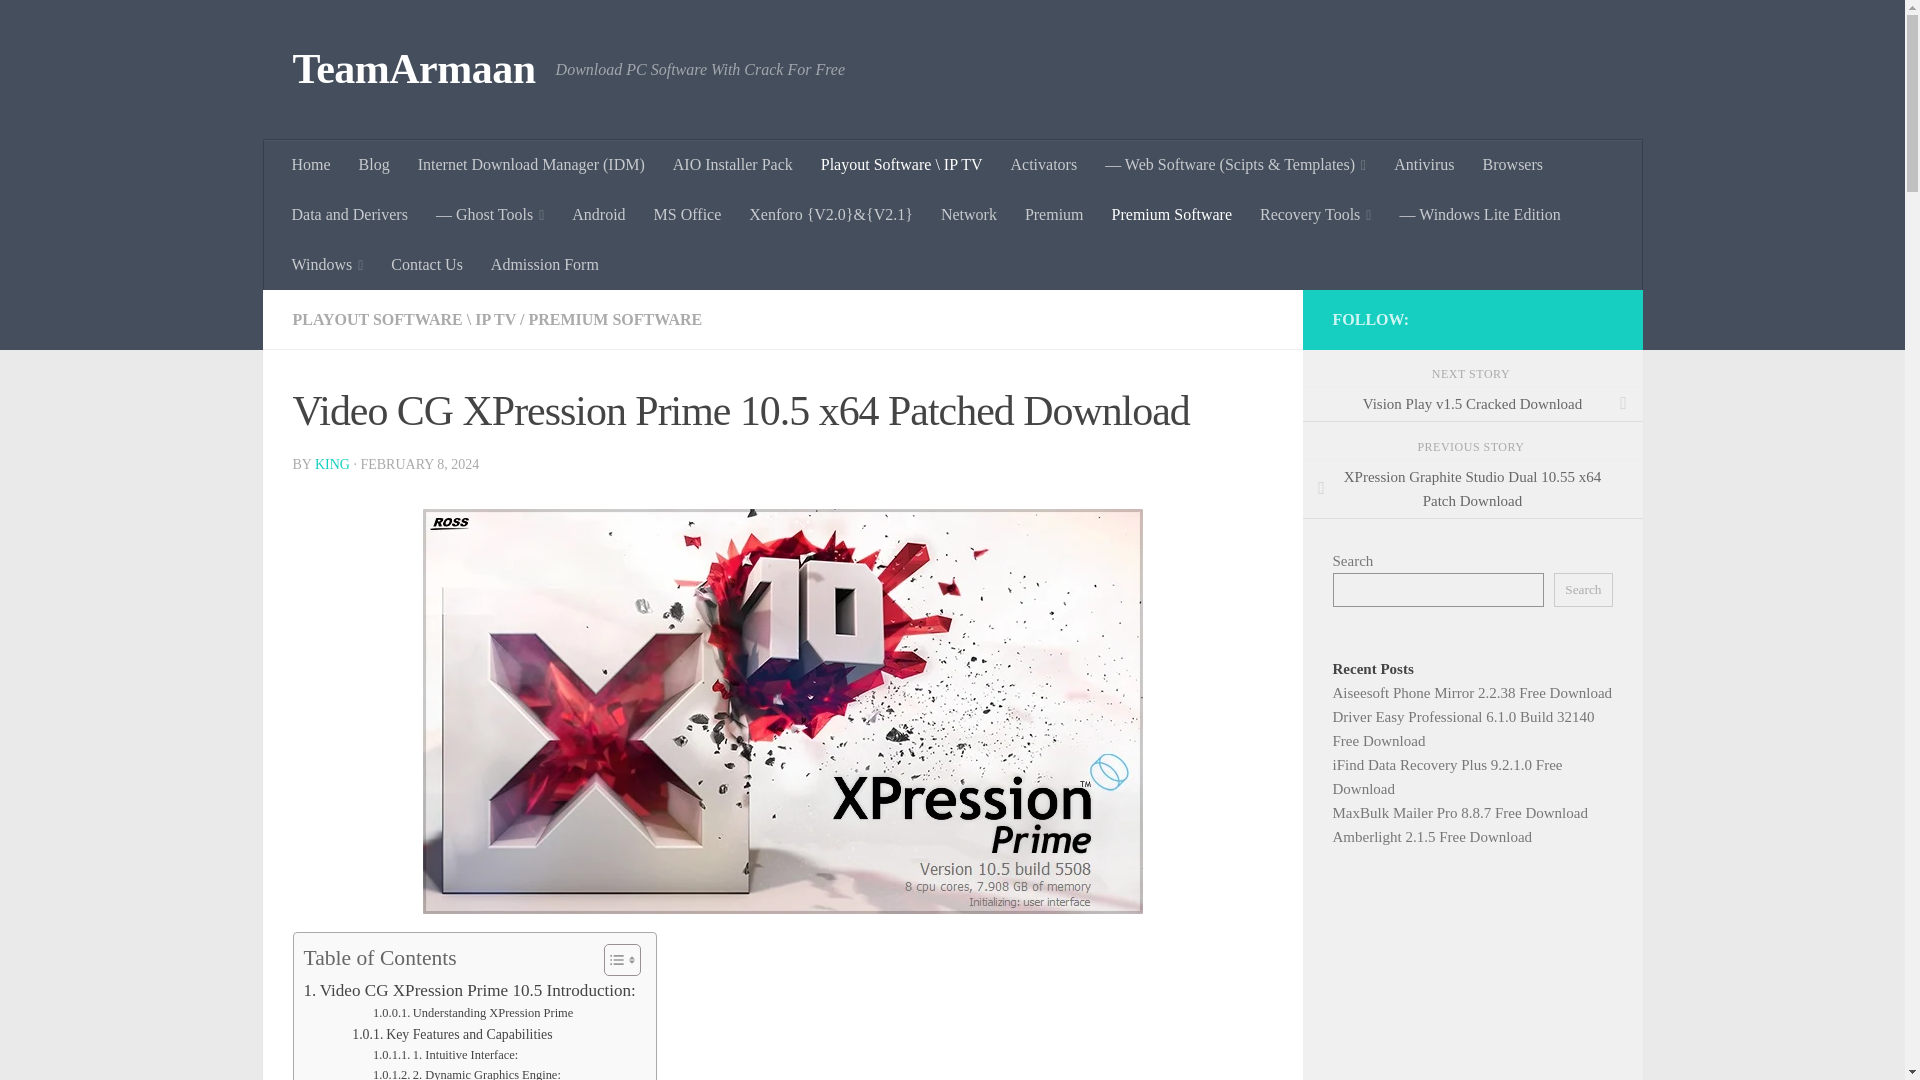 Image resolution: width=1920 pixels, height=1080 pixels. I want to click on 2. Dynamic Graphics Engine:, so click(466, 1072).